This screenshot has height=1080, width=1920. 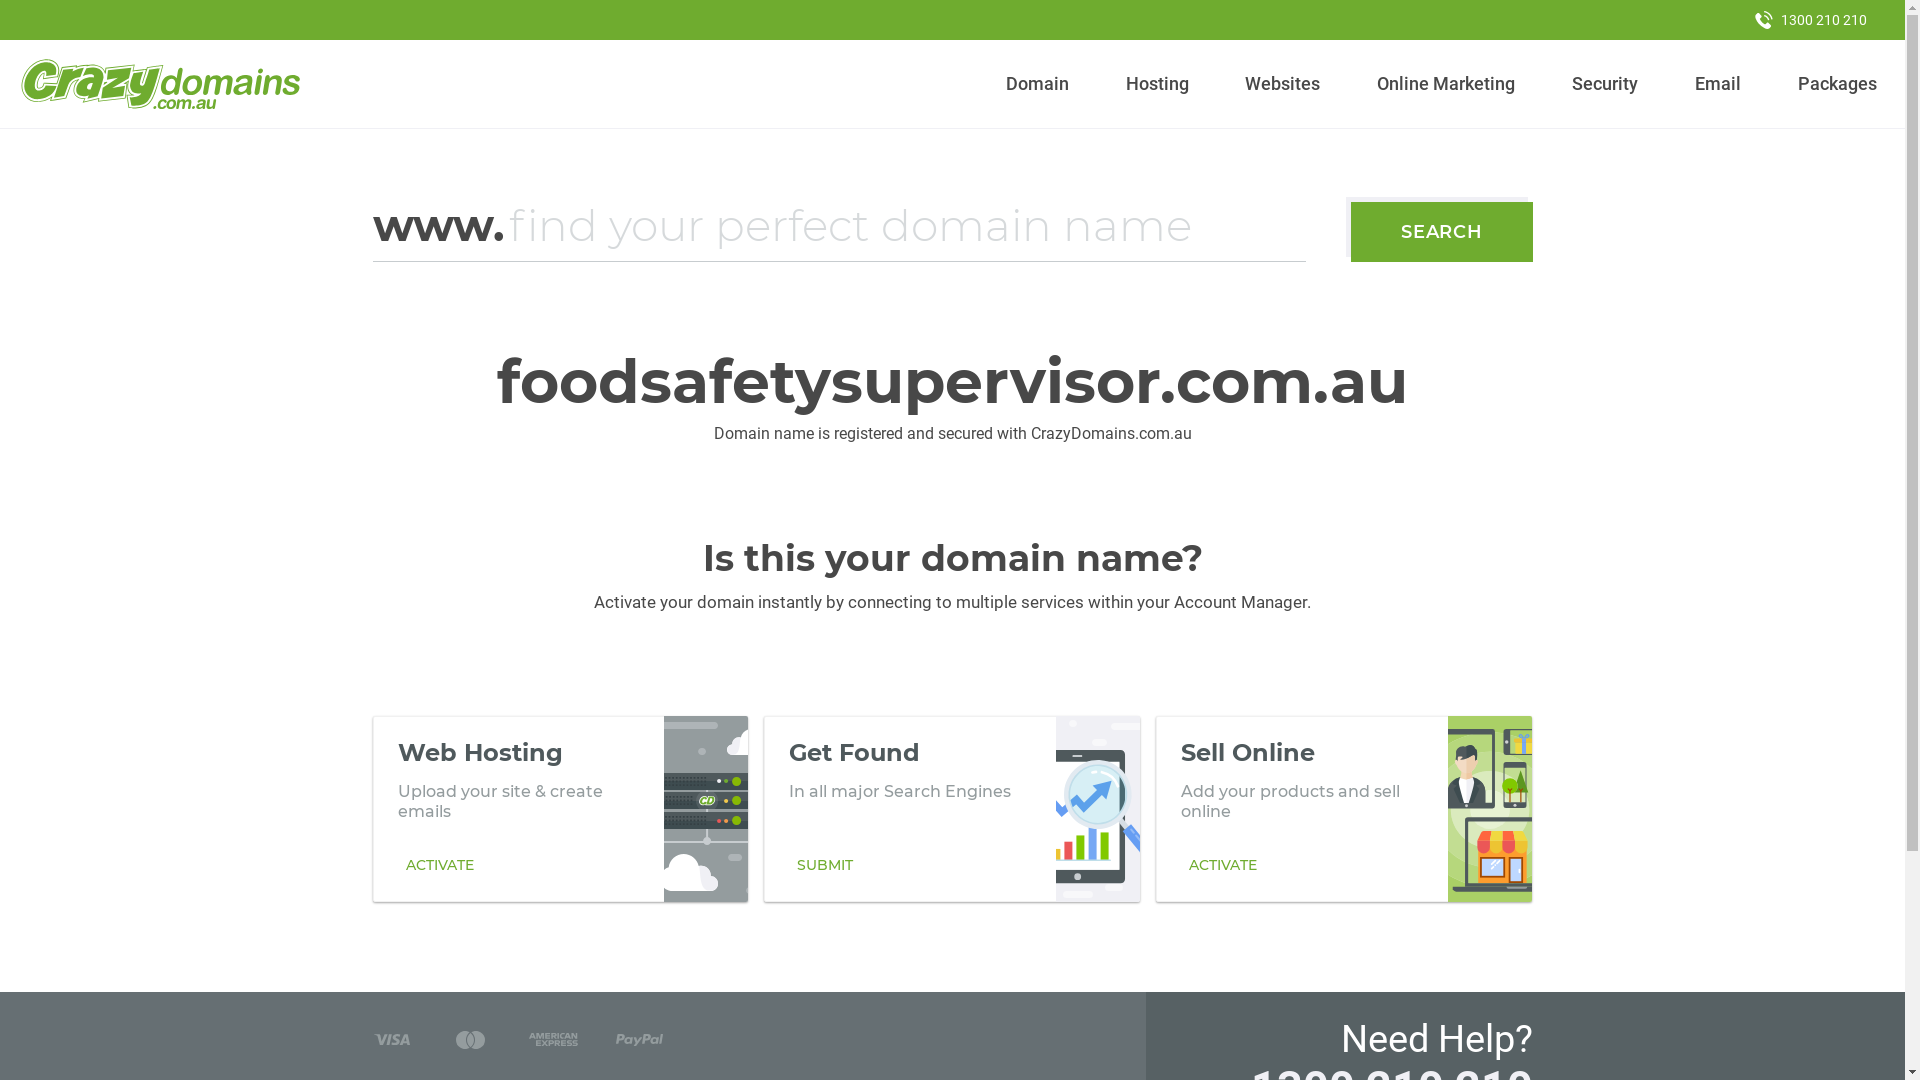 What do you see at coordinates (1718, 84) in the screenshot?
I see `Email` at bounding box center [1718, 84].